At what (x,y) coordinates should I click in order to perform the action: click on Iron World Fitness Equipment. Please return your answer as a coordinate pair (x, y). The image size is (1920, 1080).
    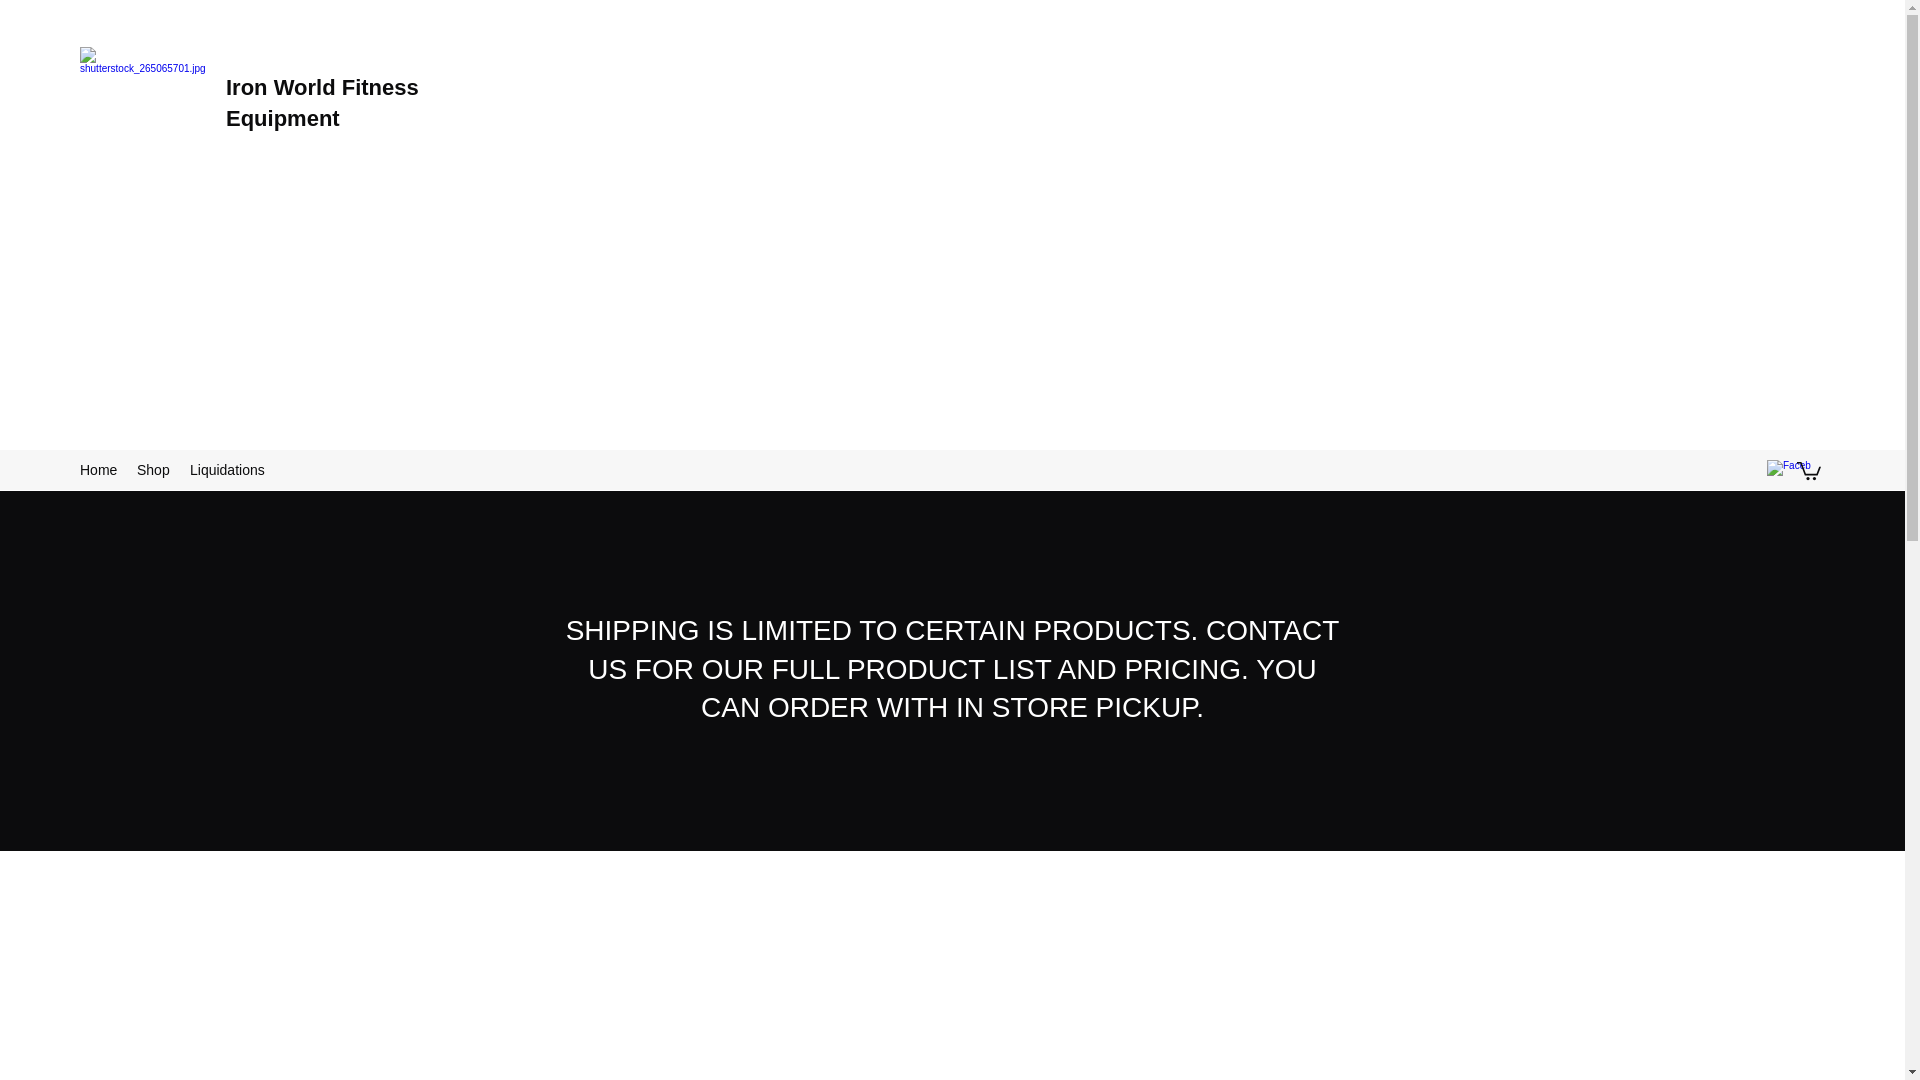
    Looking at the image, I should click on (322, 102).